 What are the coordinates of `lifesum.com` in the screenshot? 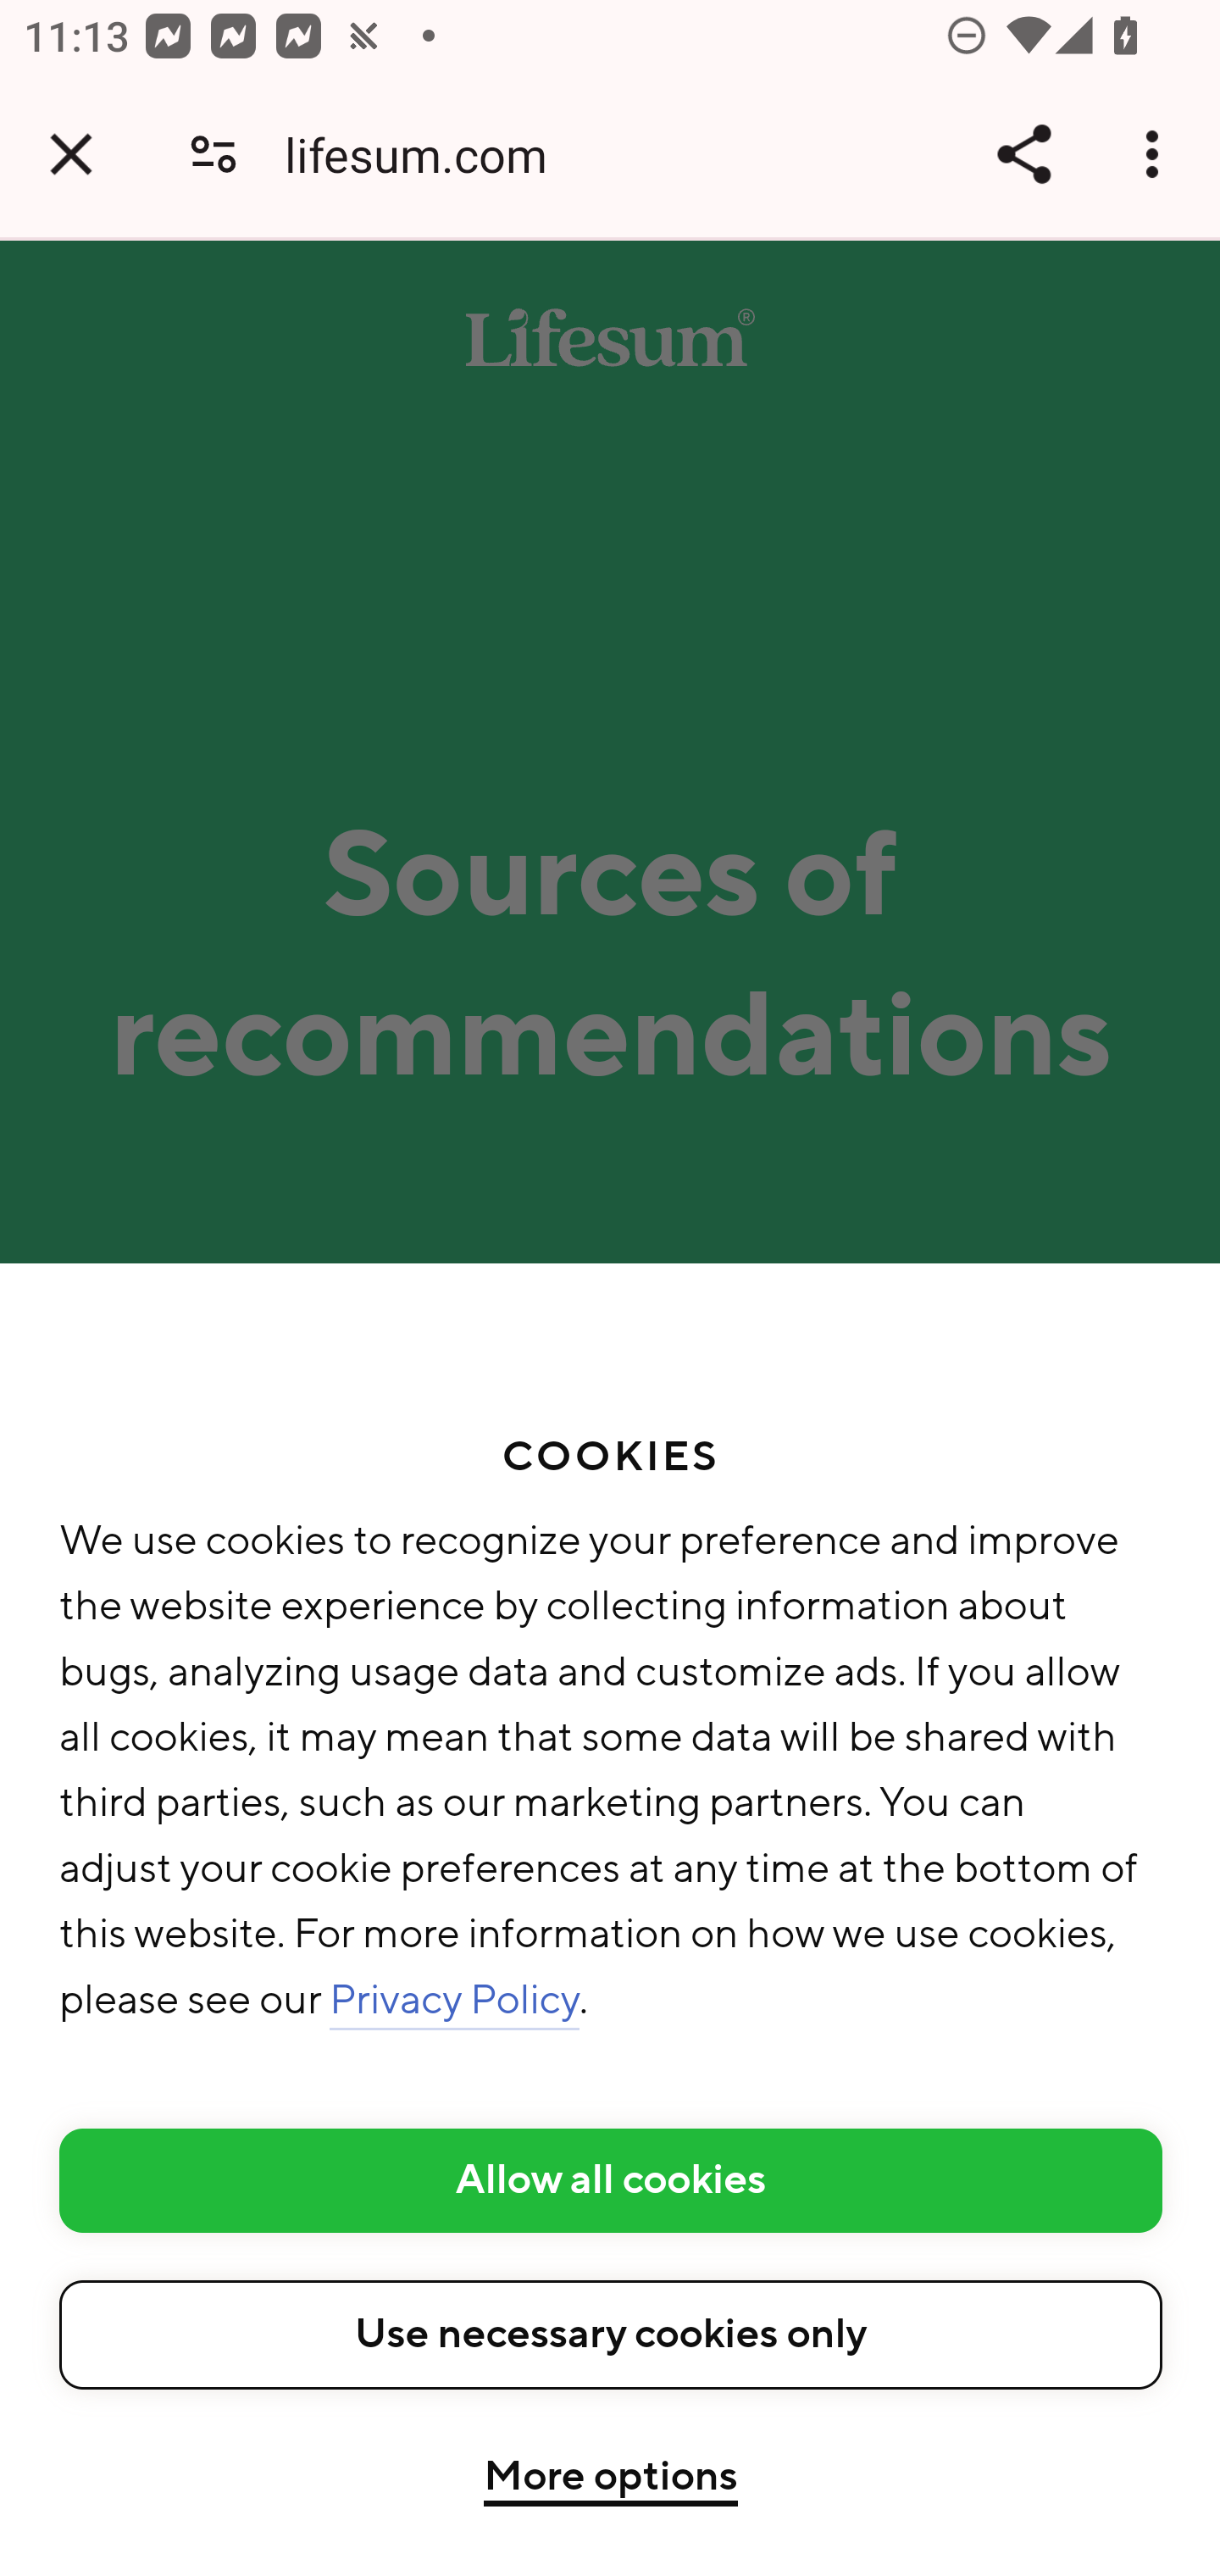 It's located at (428, 154).